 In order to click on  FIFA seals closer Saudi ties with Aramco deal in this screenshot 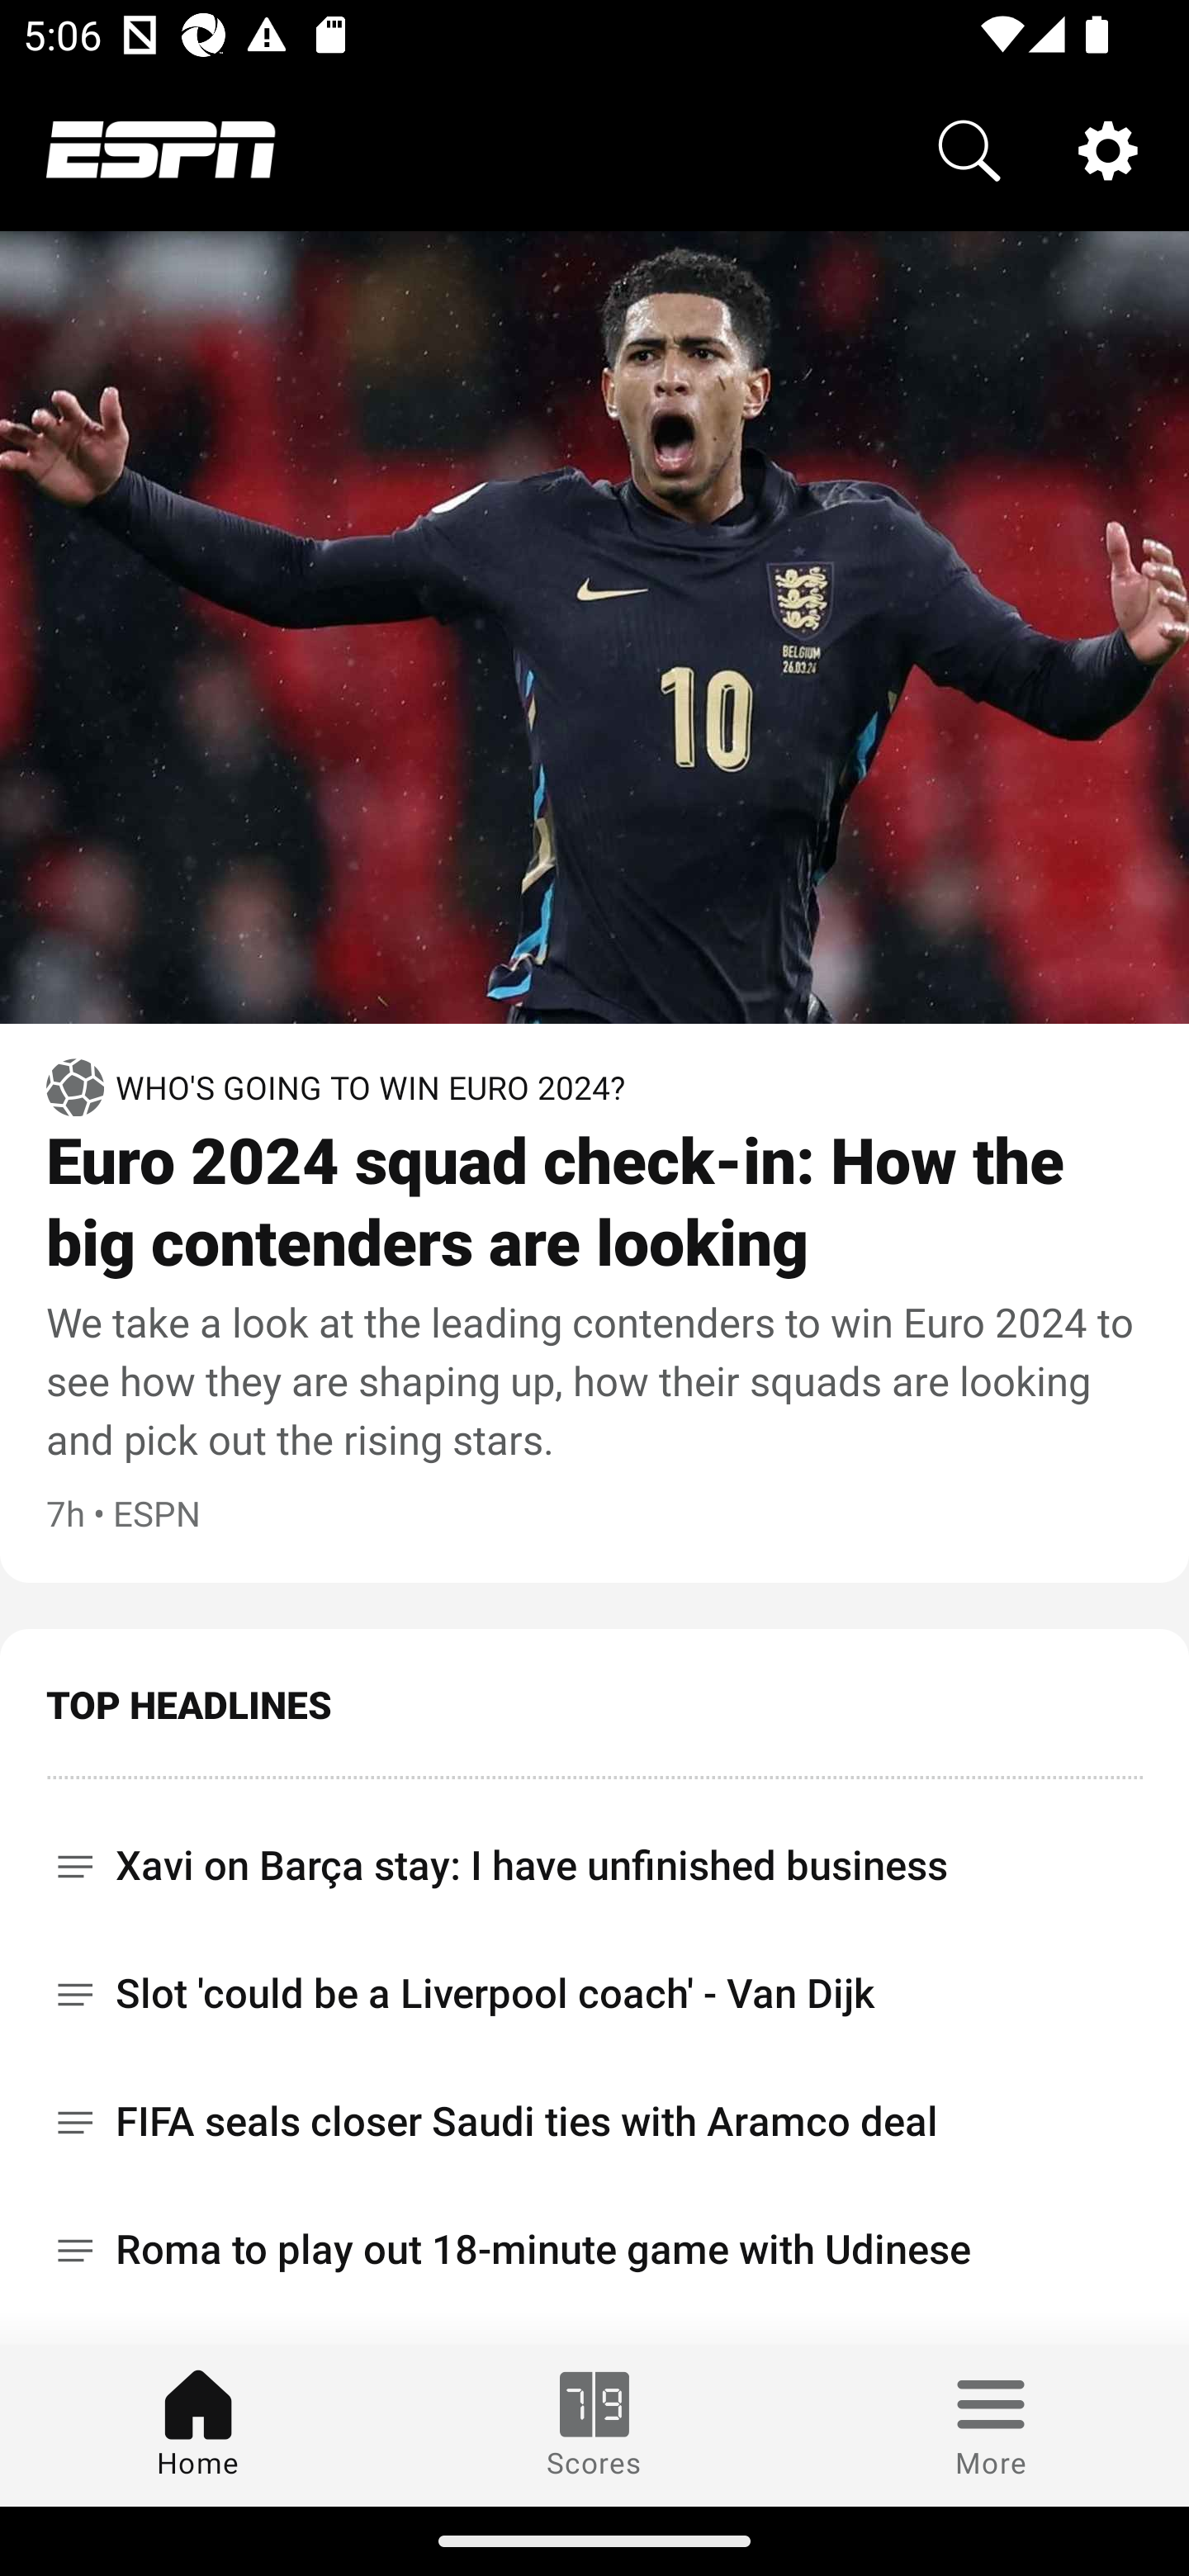, I will do `click(594, 2122)`.